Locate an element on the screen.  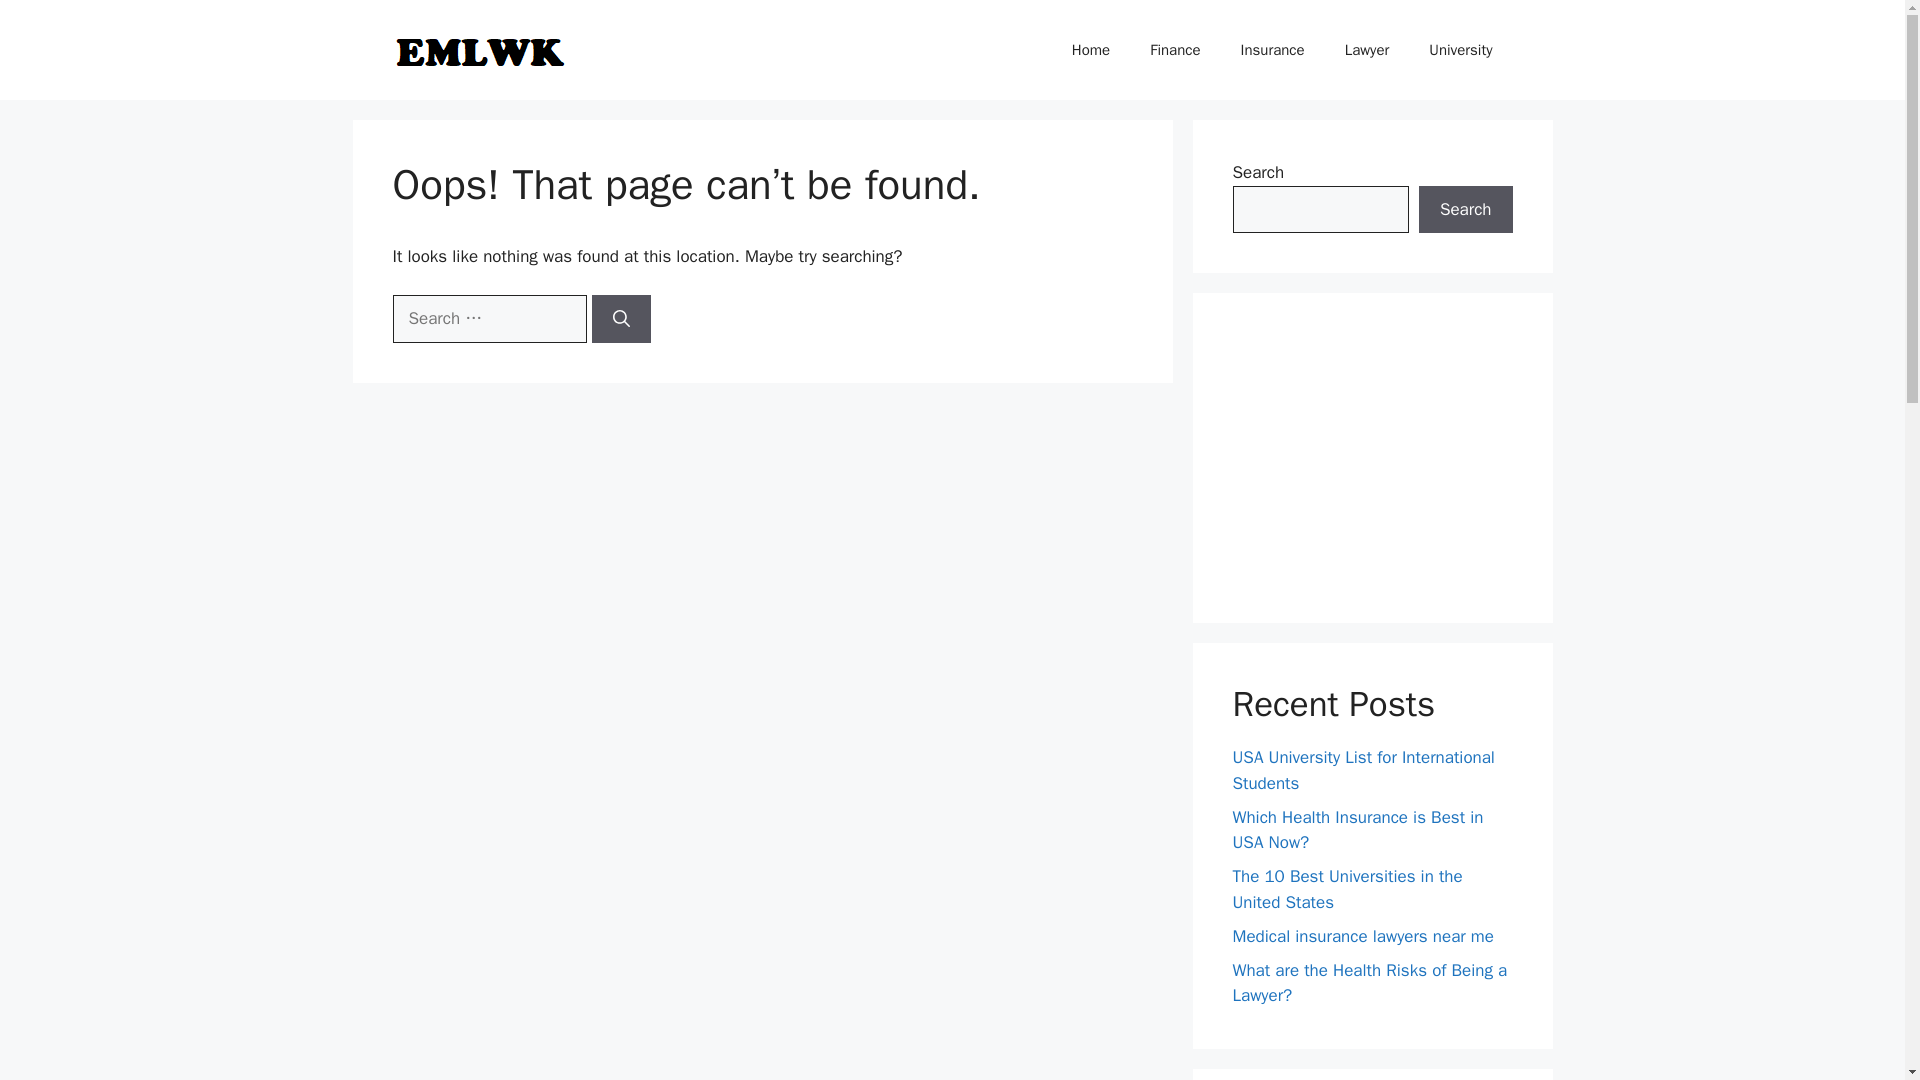
Finance is located at coordinates (1174, 50).